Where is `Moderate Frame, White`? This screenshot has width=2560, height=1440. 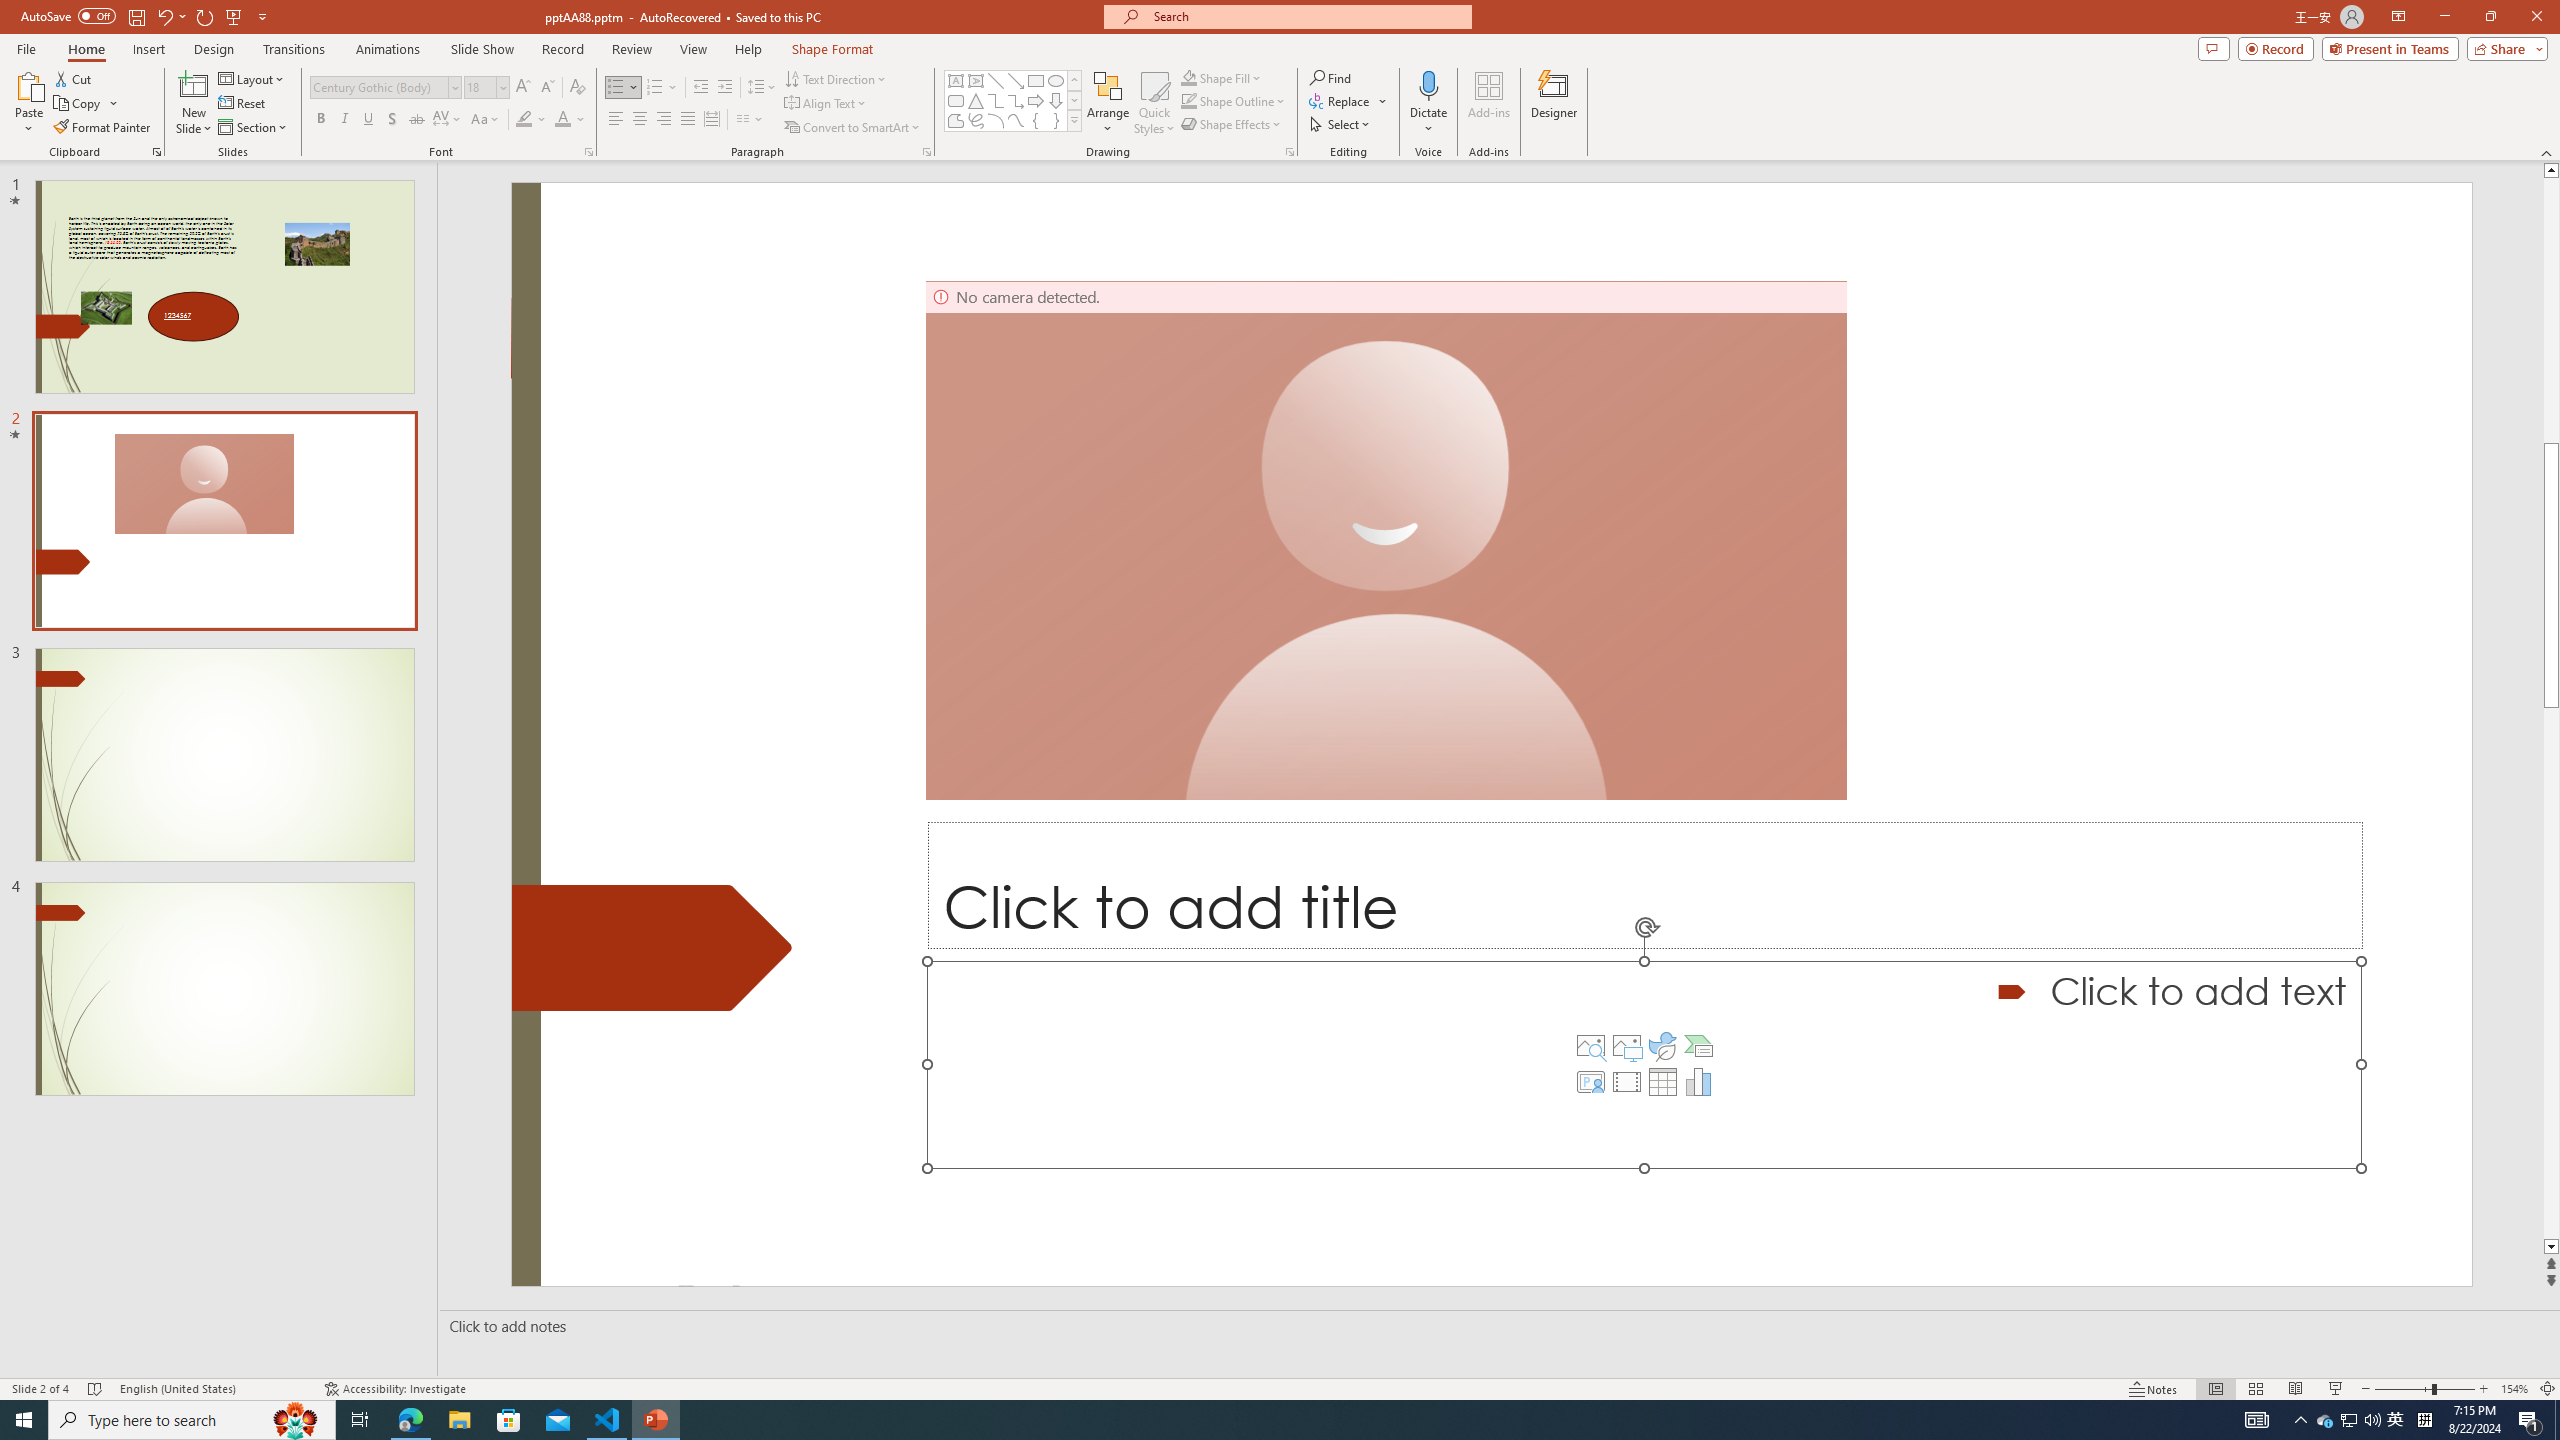
Moderate Frame, White is located at coordinates (1333, 100).